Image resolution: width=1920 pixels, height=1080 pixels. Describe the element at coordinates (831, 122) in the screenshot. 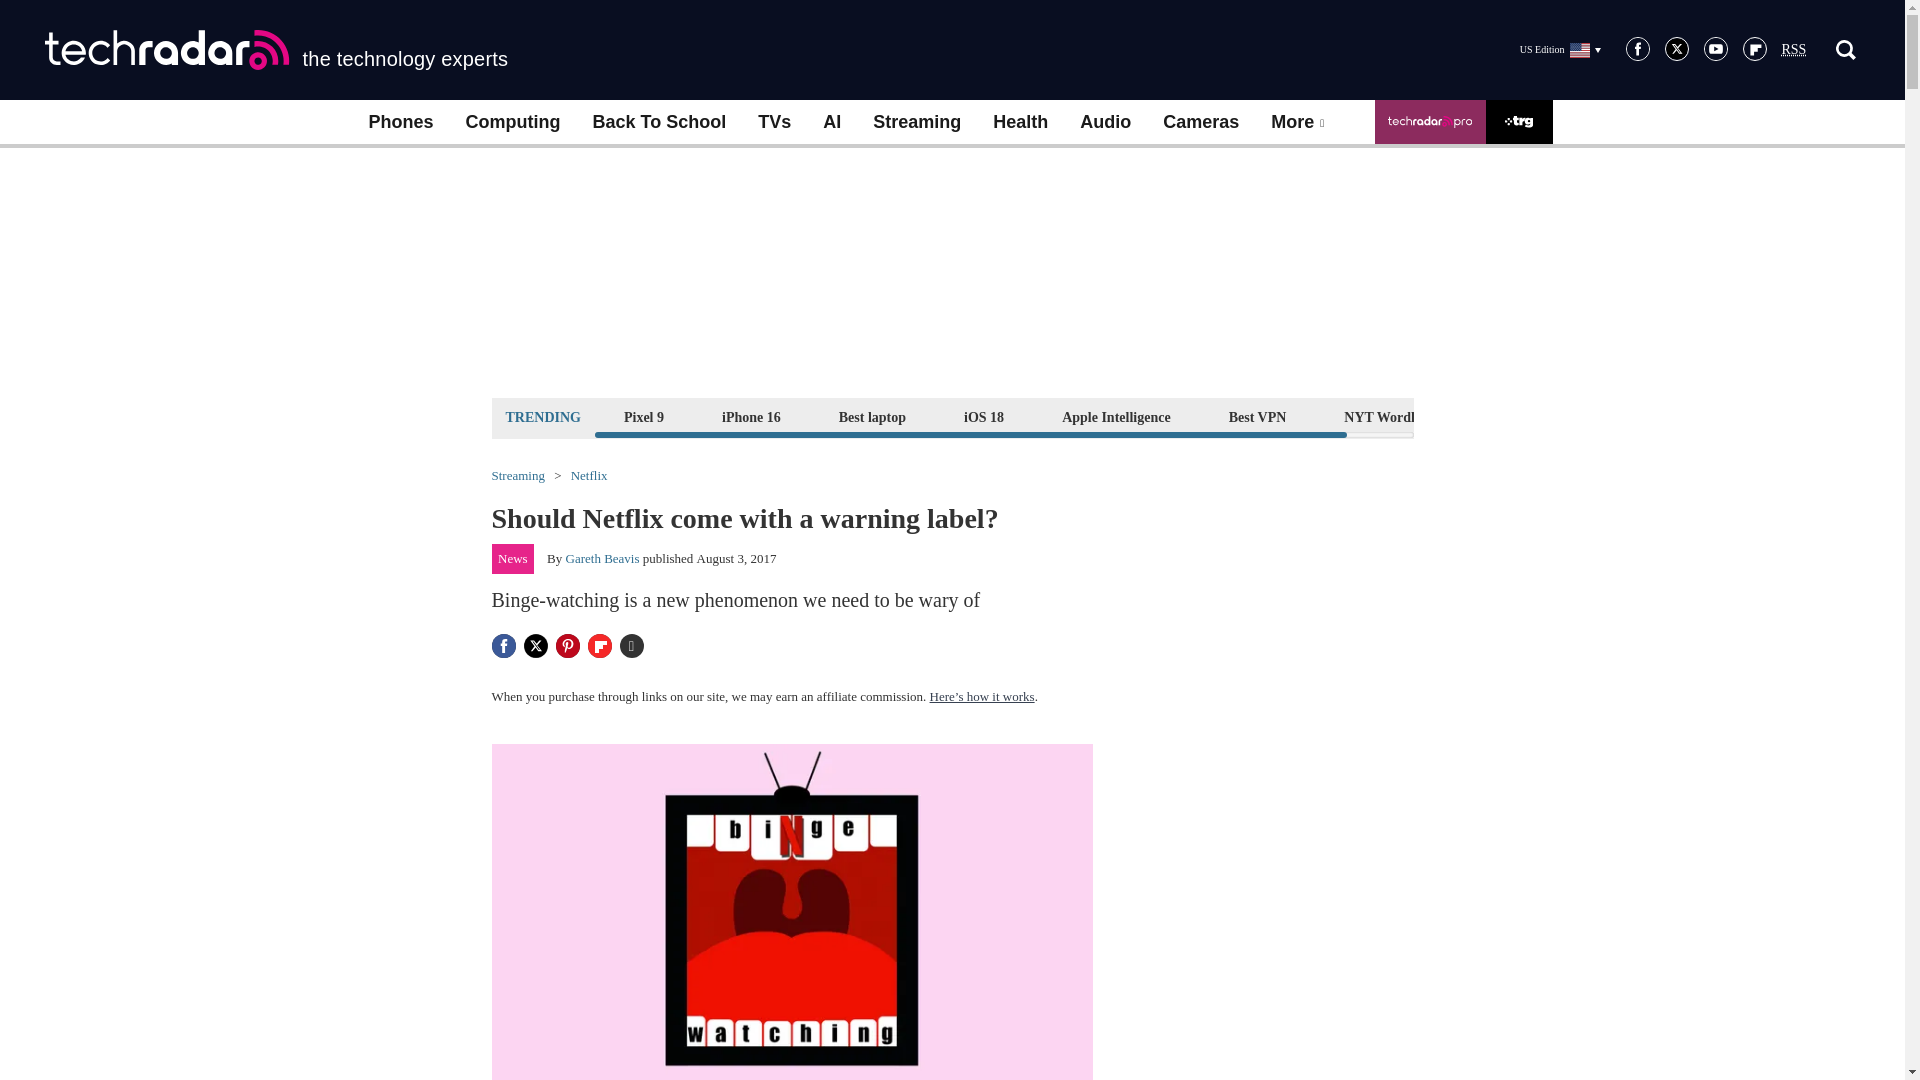

I see `AI` at that location.